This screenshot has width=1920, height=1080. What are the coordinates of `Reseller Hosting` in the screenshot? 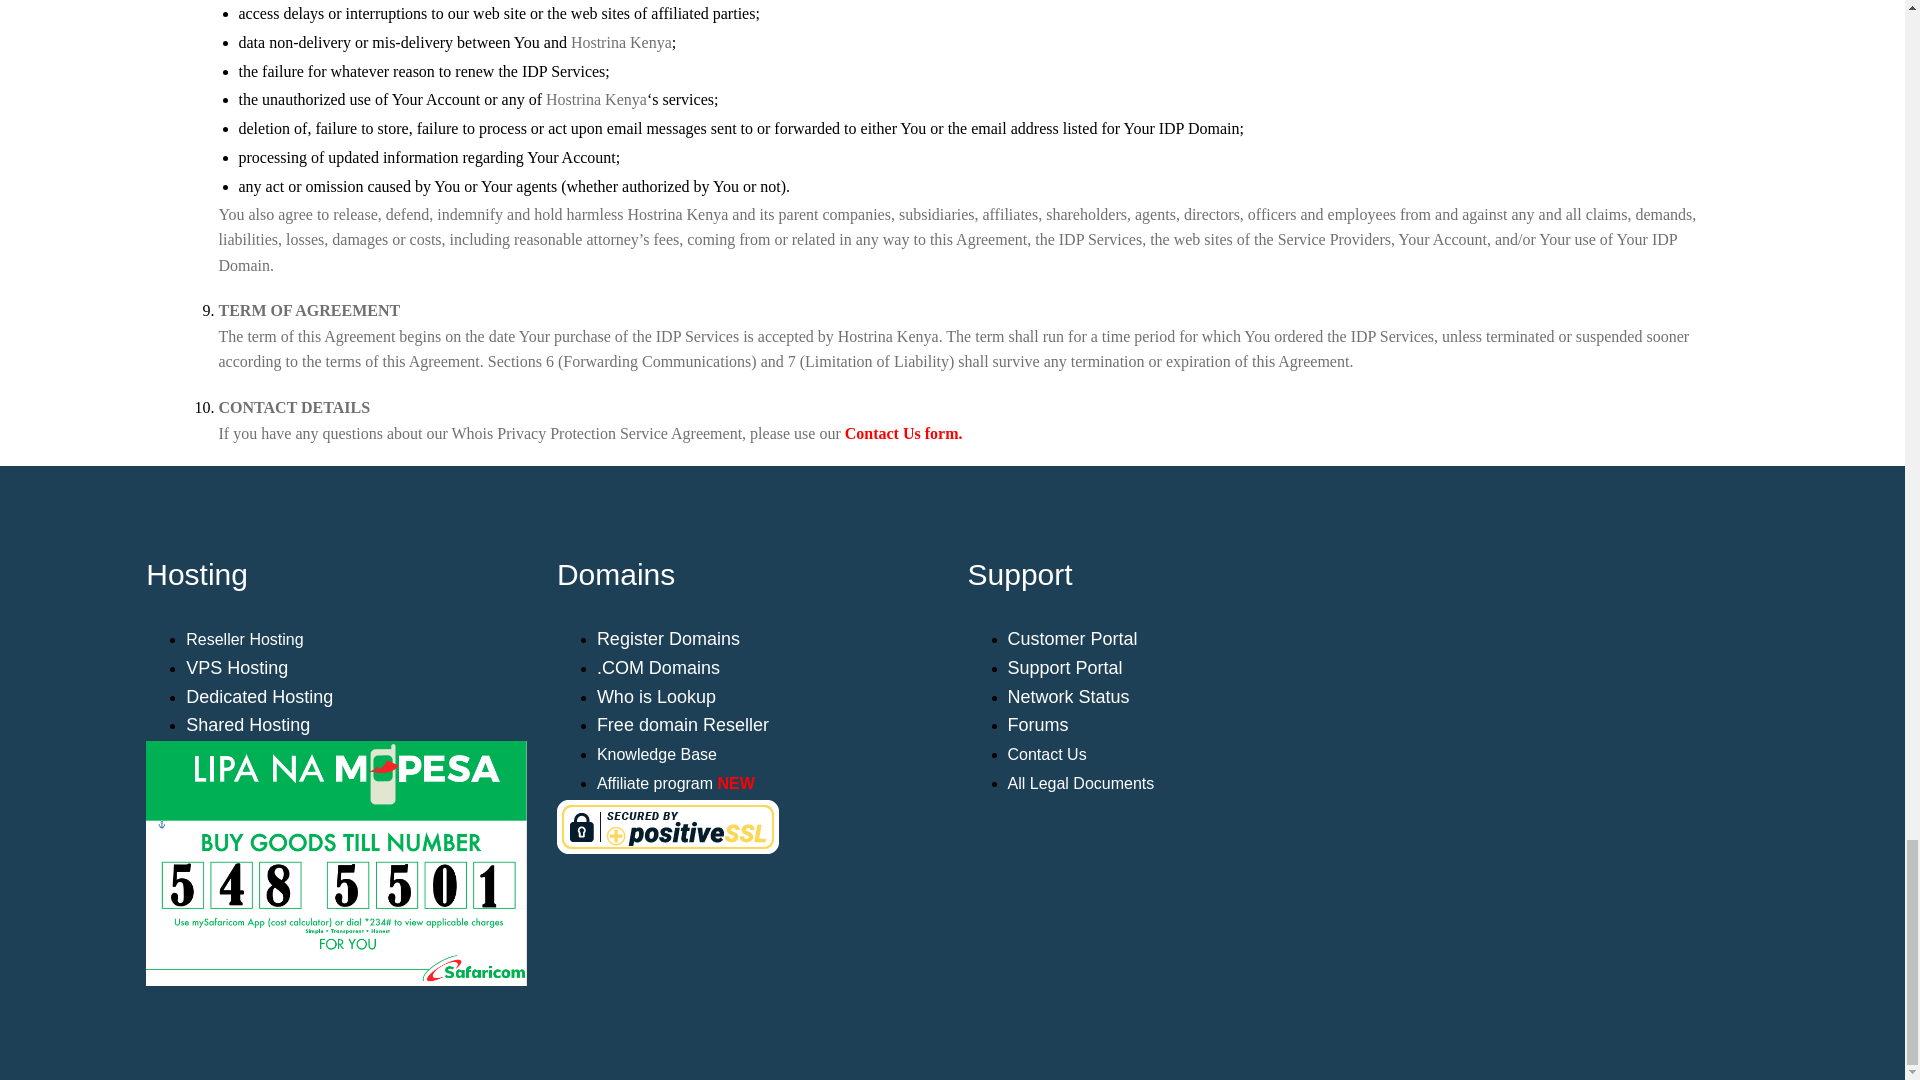 It's located at (244, 639).